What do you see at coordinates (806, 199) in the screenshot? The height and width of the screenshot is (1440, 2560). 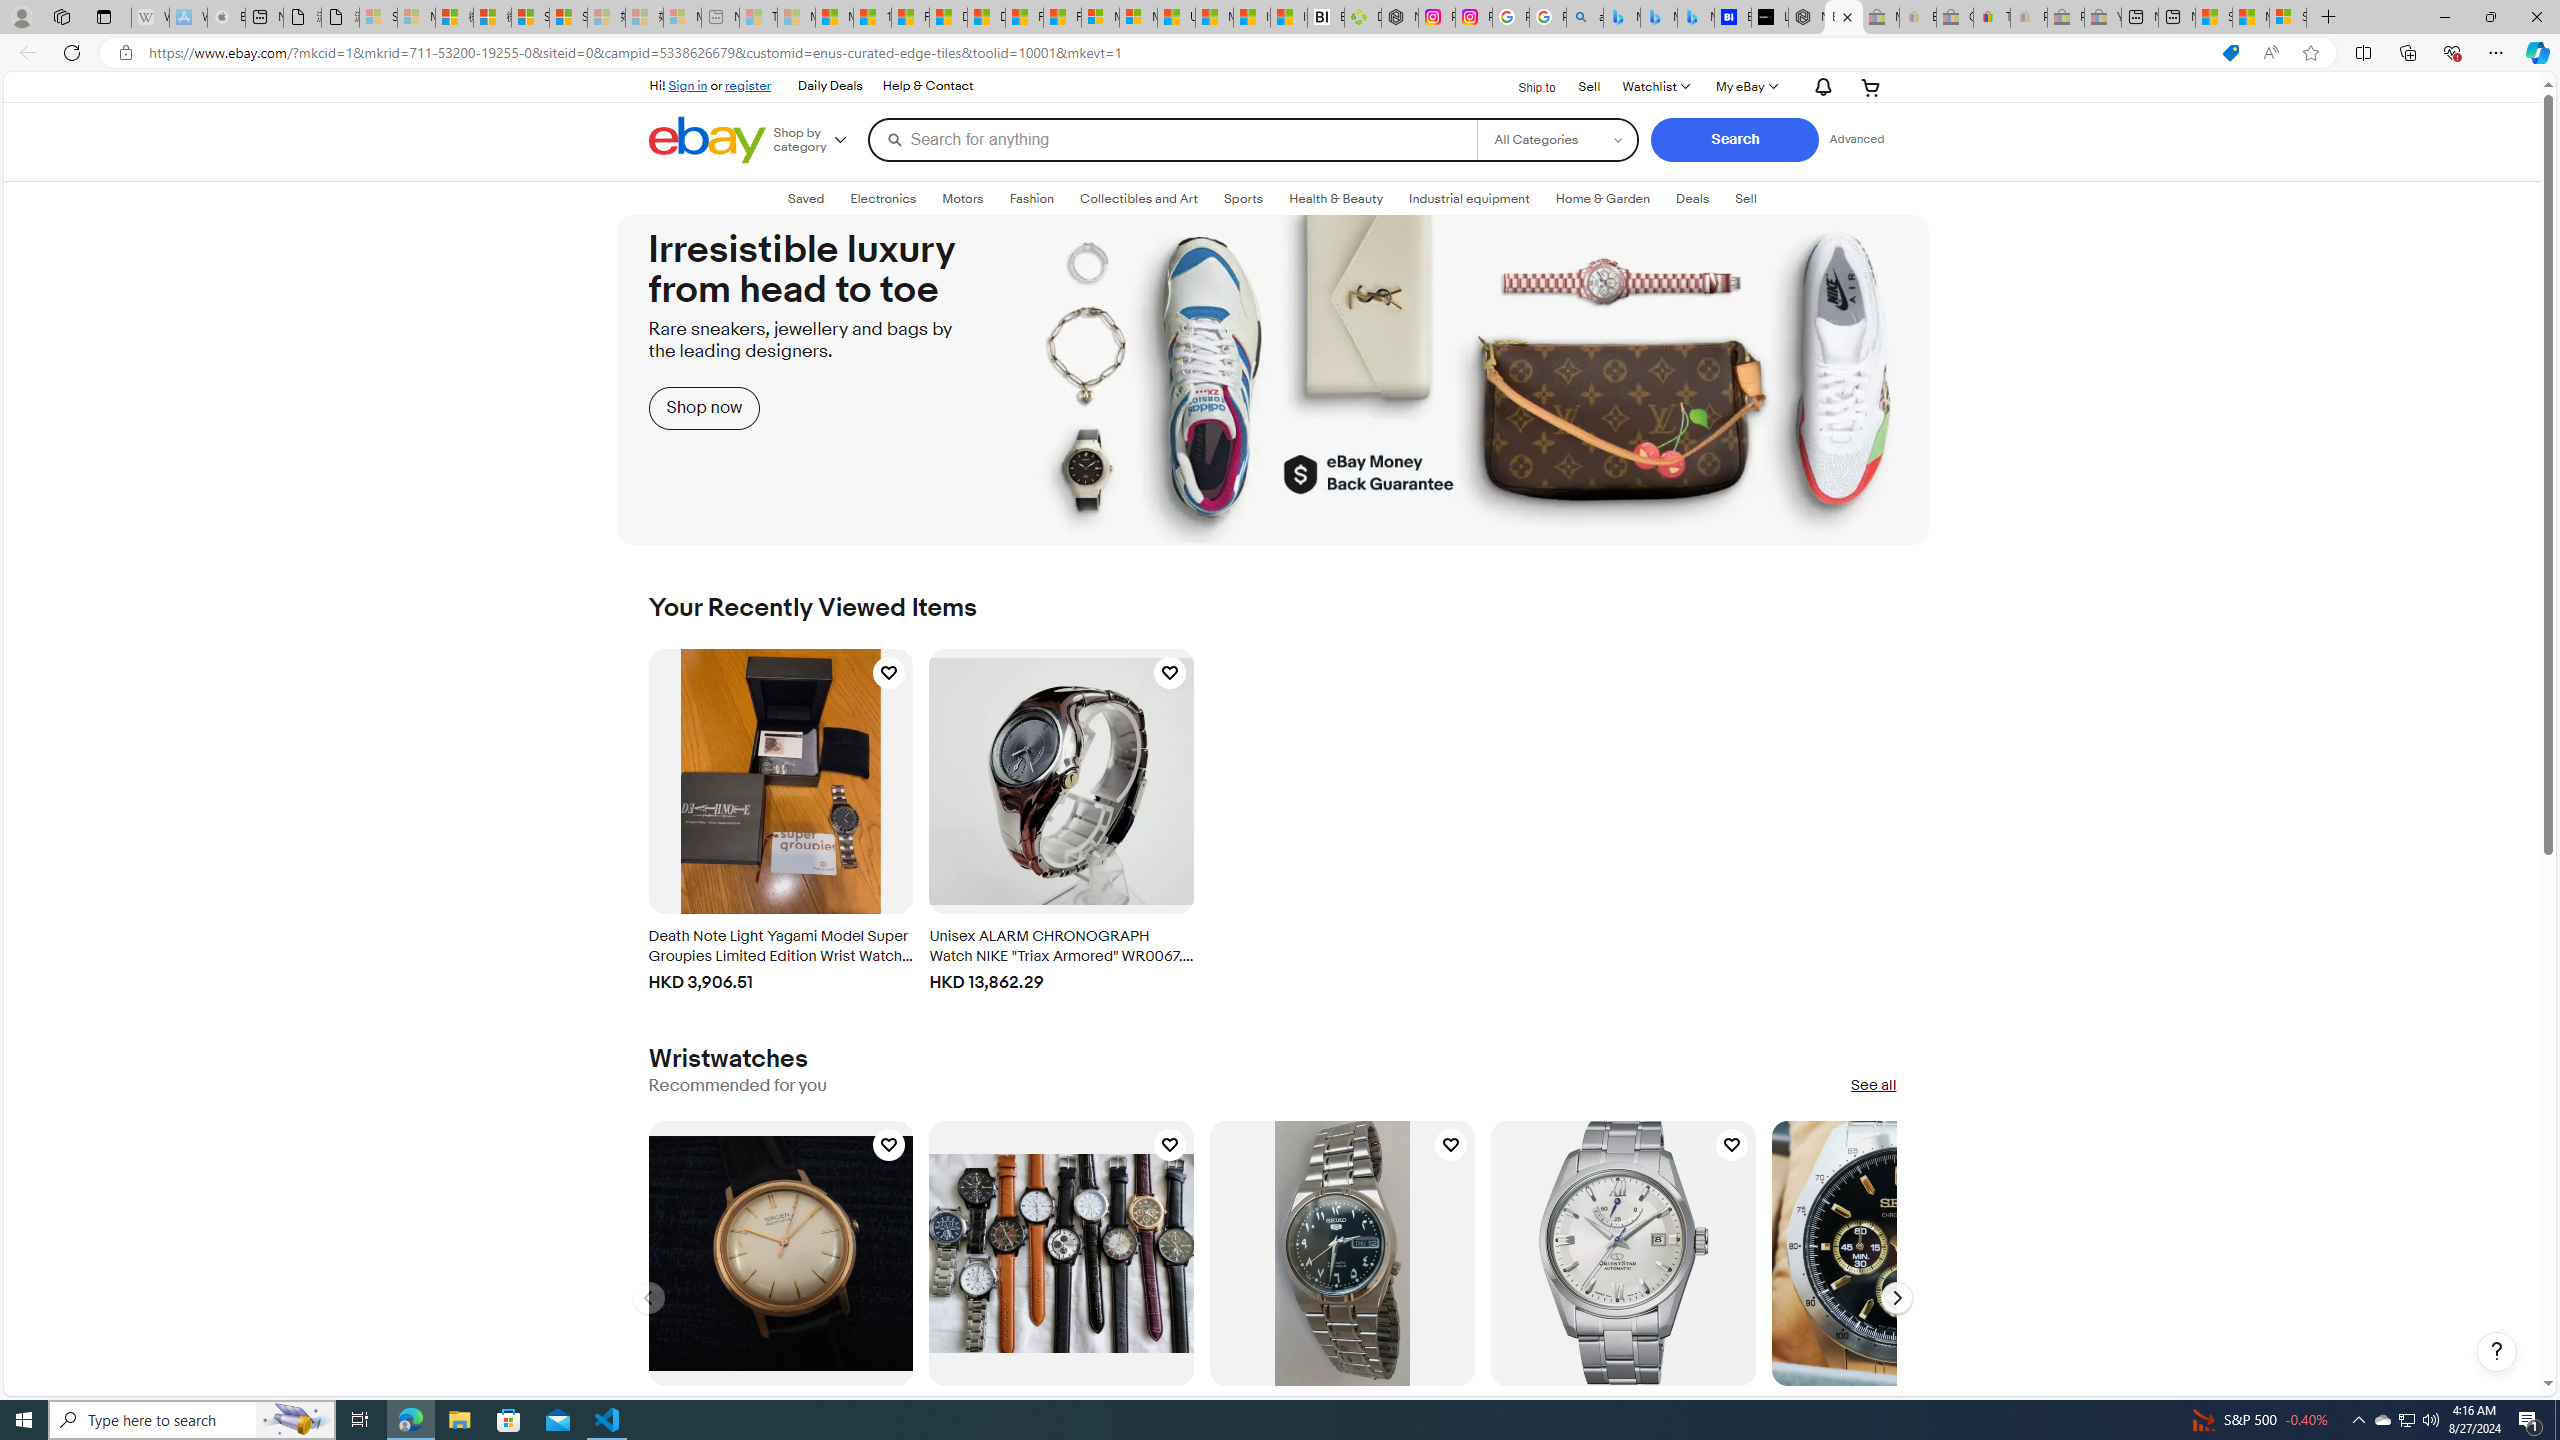 I see `Saved` at bounding box center [806, 199].